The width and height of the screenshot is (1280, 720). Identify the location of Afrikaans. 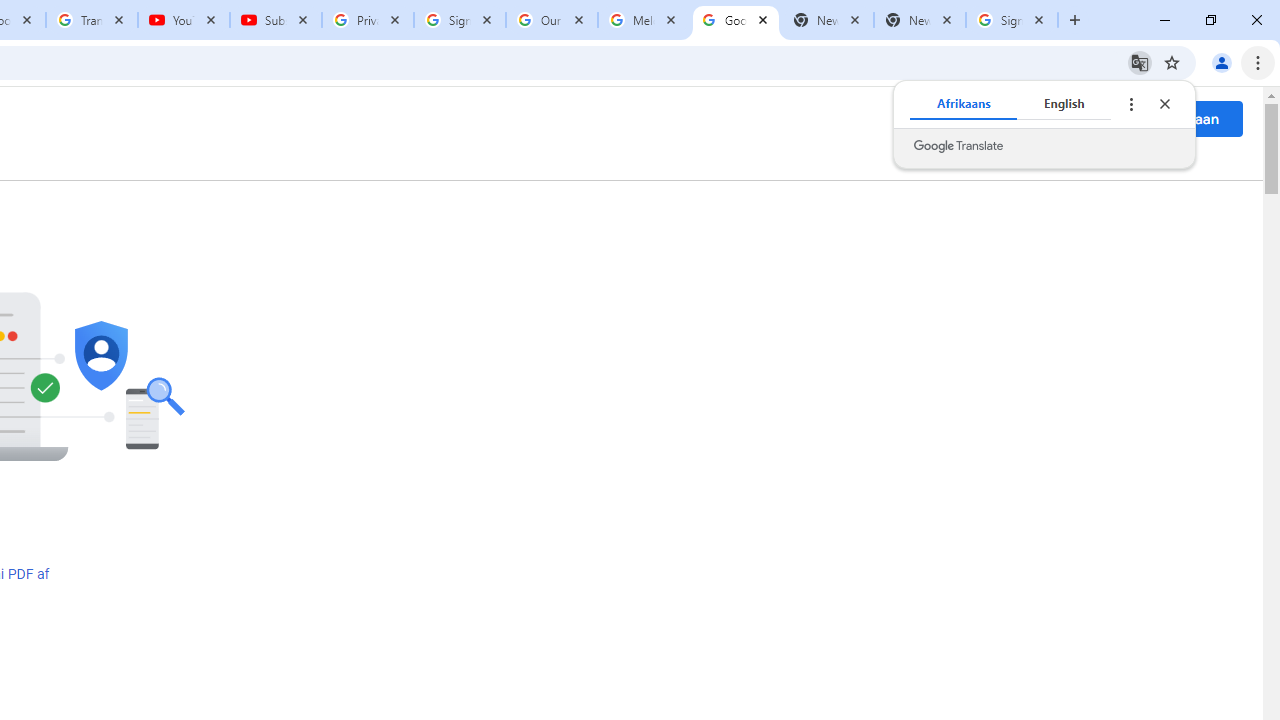
(964, 104).